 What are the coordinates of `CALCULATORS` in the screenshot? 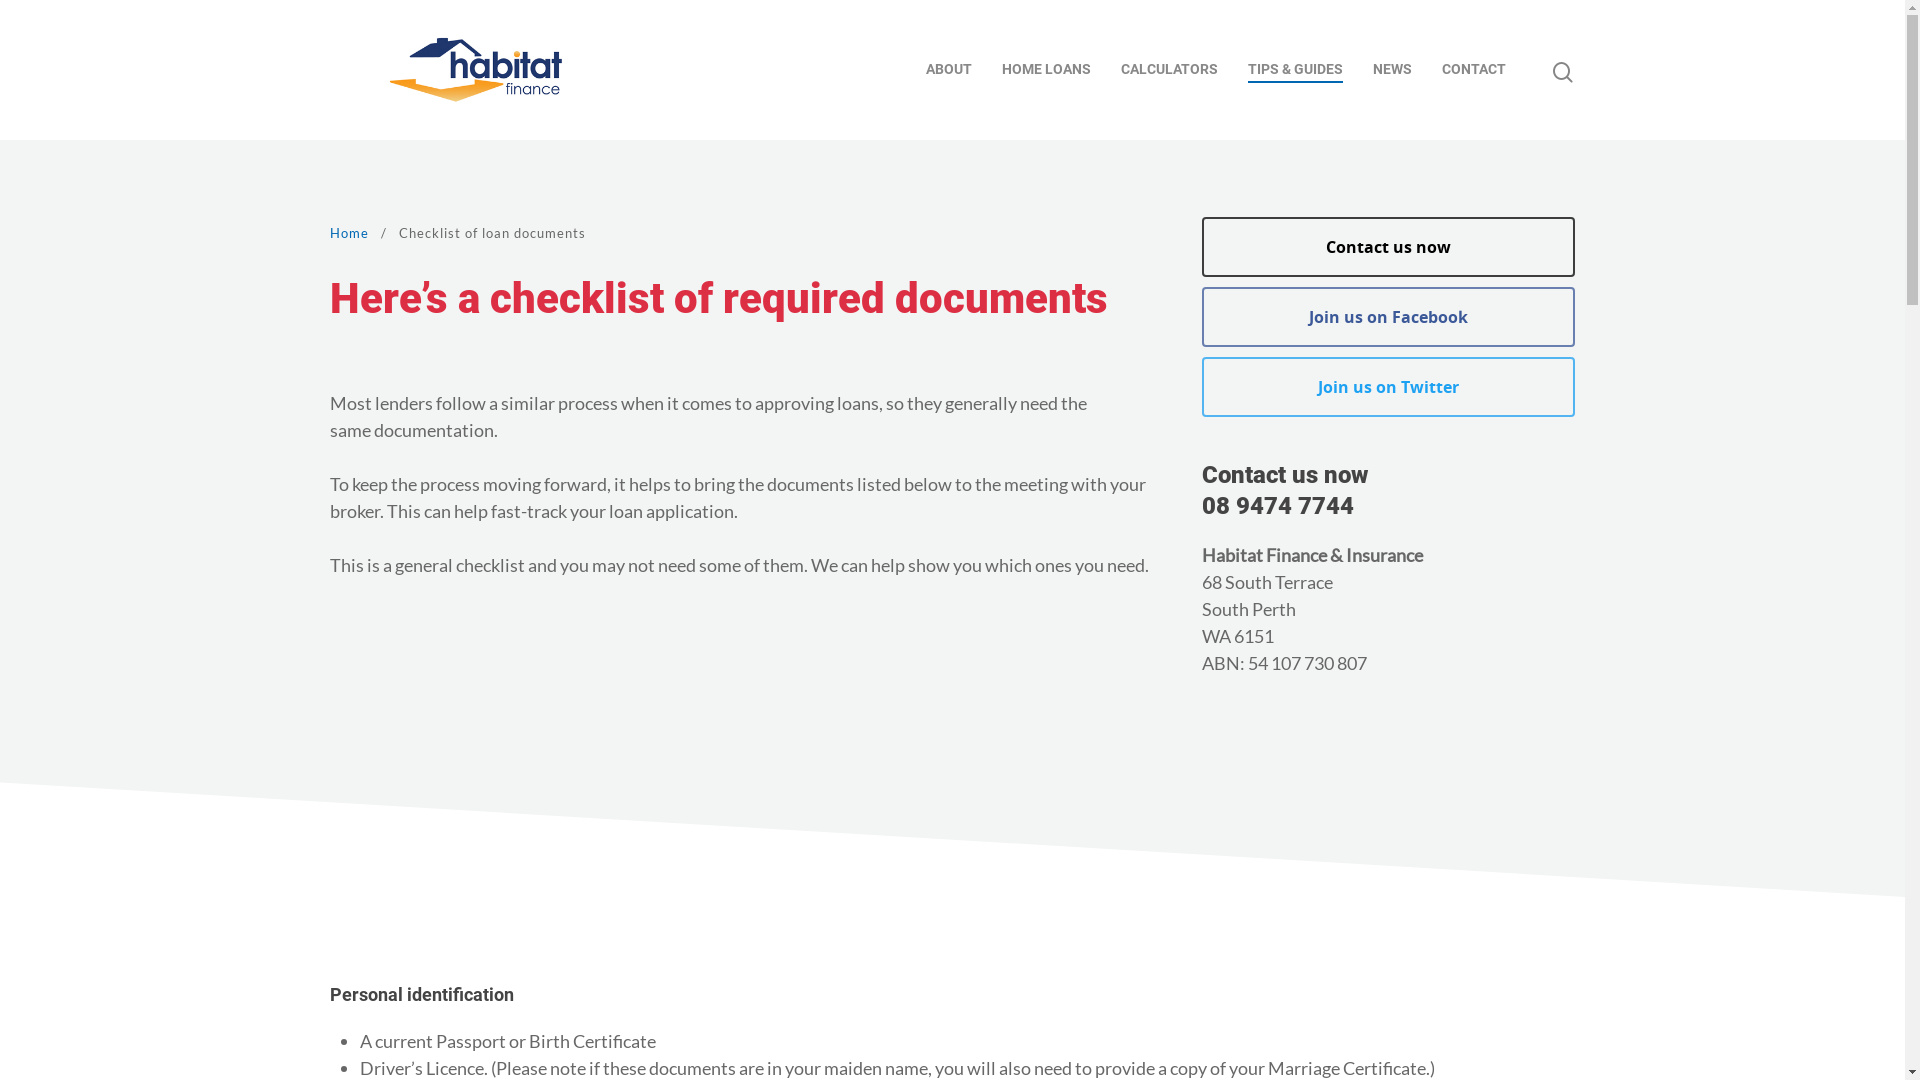 It's located at (1170, 70).